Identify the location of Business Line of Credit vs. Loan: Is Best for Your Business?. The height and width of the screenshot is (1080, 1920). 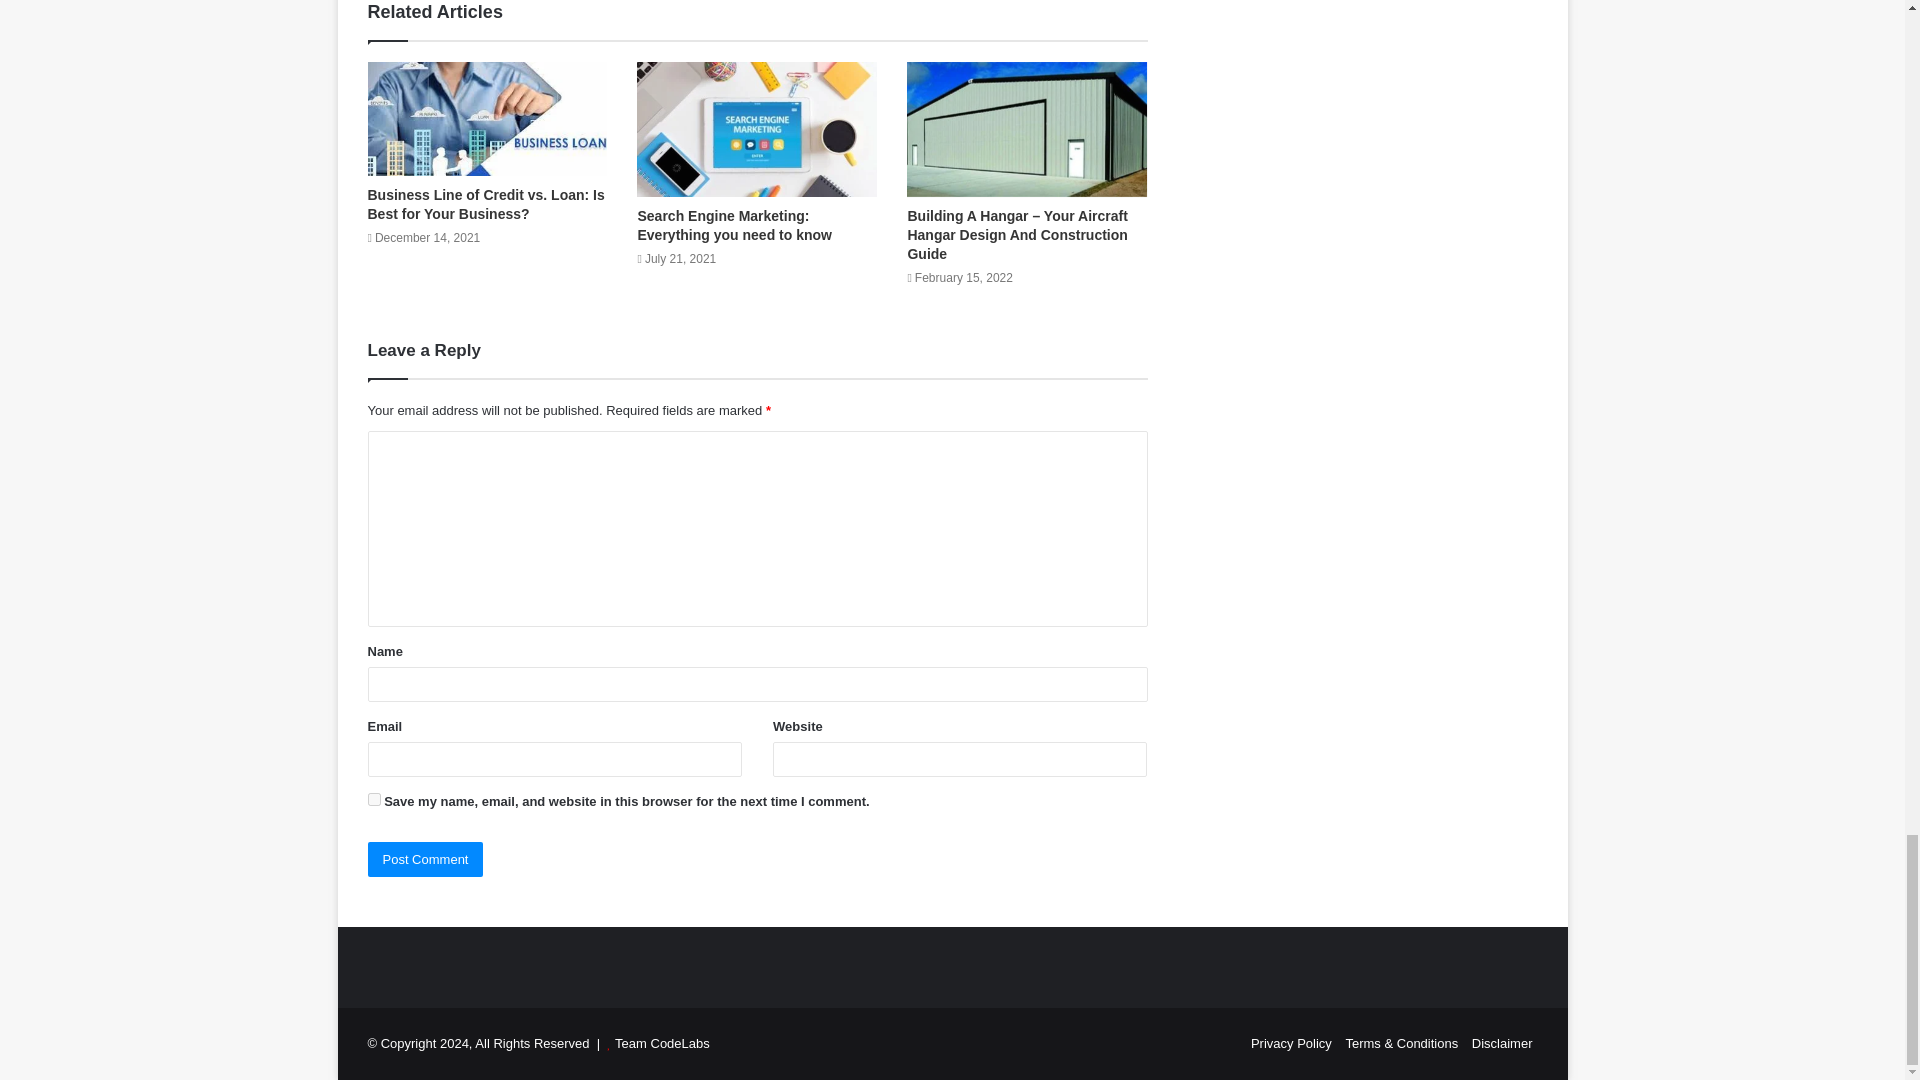
(486, 204).